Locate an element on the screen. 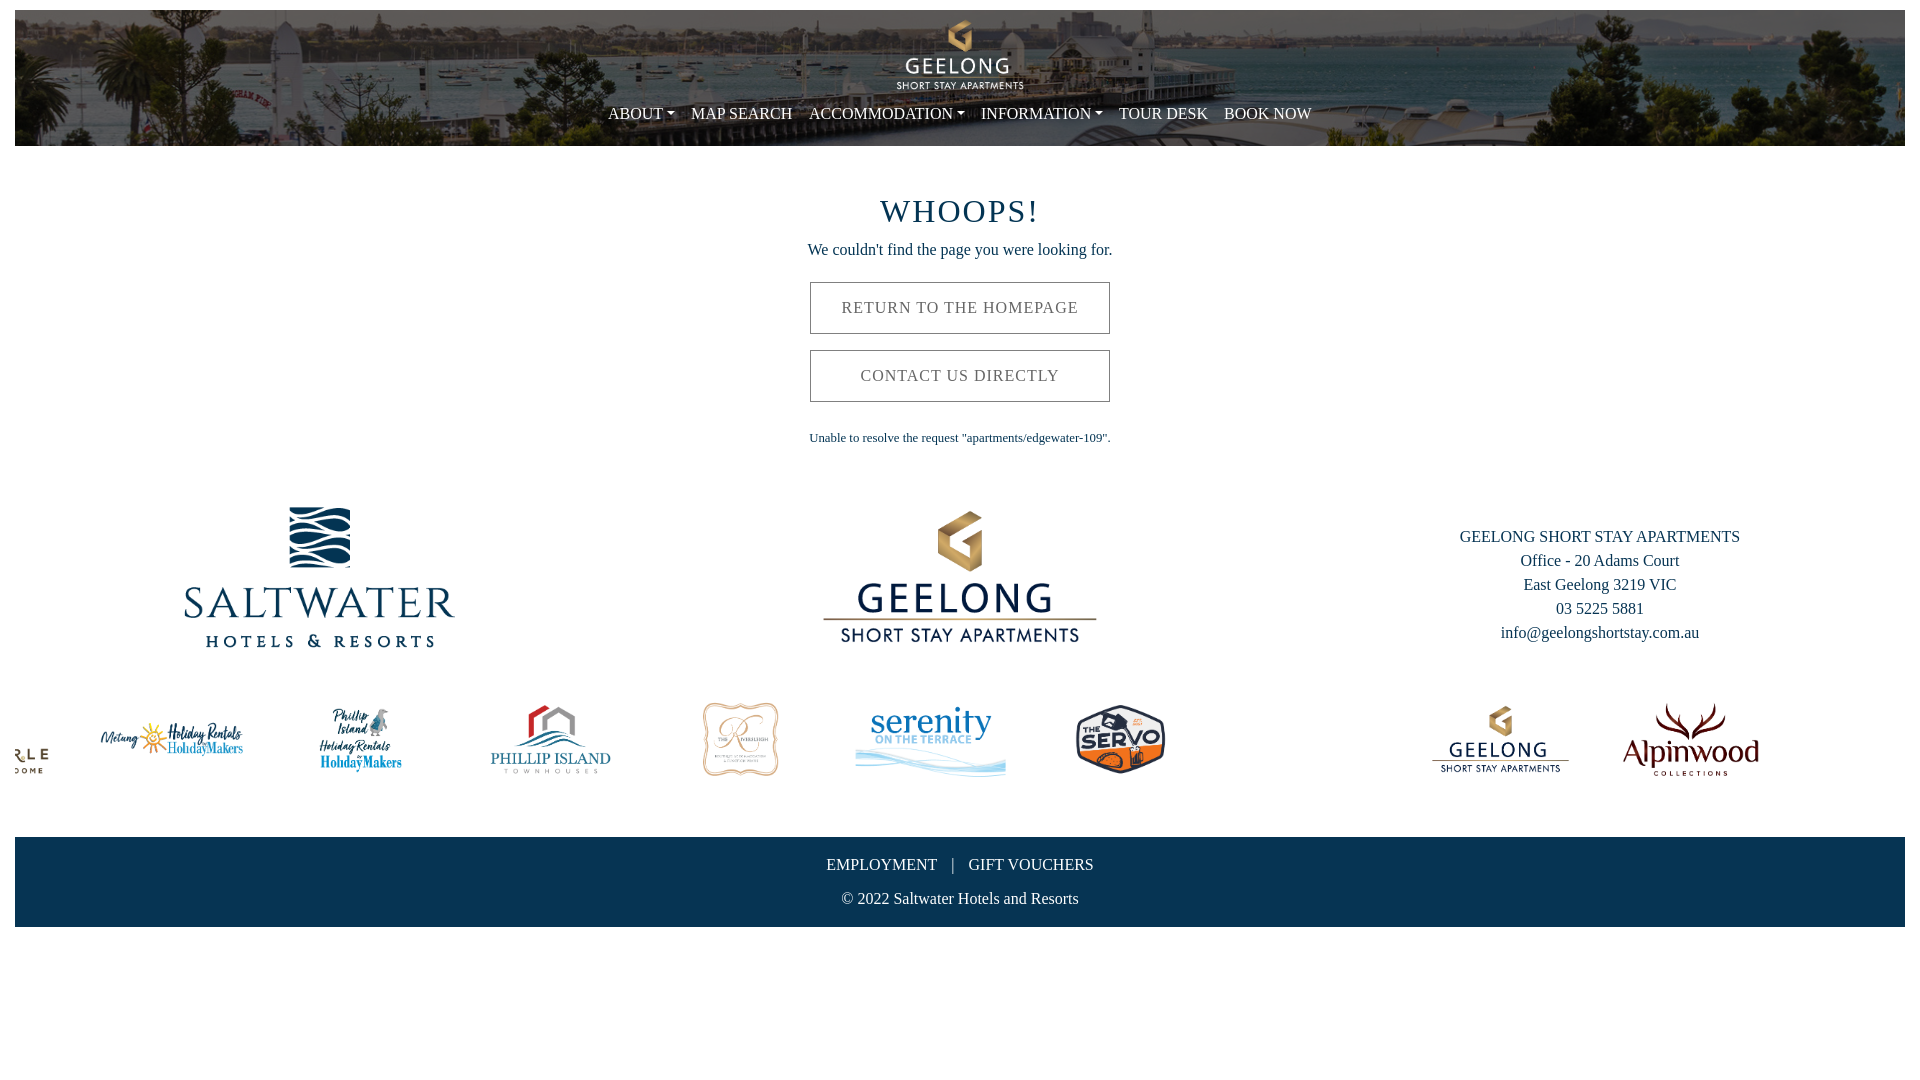 This screenshot has height=1080, width=1920. CONTACT US DIRECTLY is located at coordinates (960, 376).